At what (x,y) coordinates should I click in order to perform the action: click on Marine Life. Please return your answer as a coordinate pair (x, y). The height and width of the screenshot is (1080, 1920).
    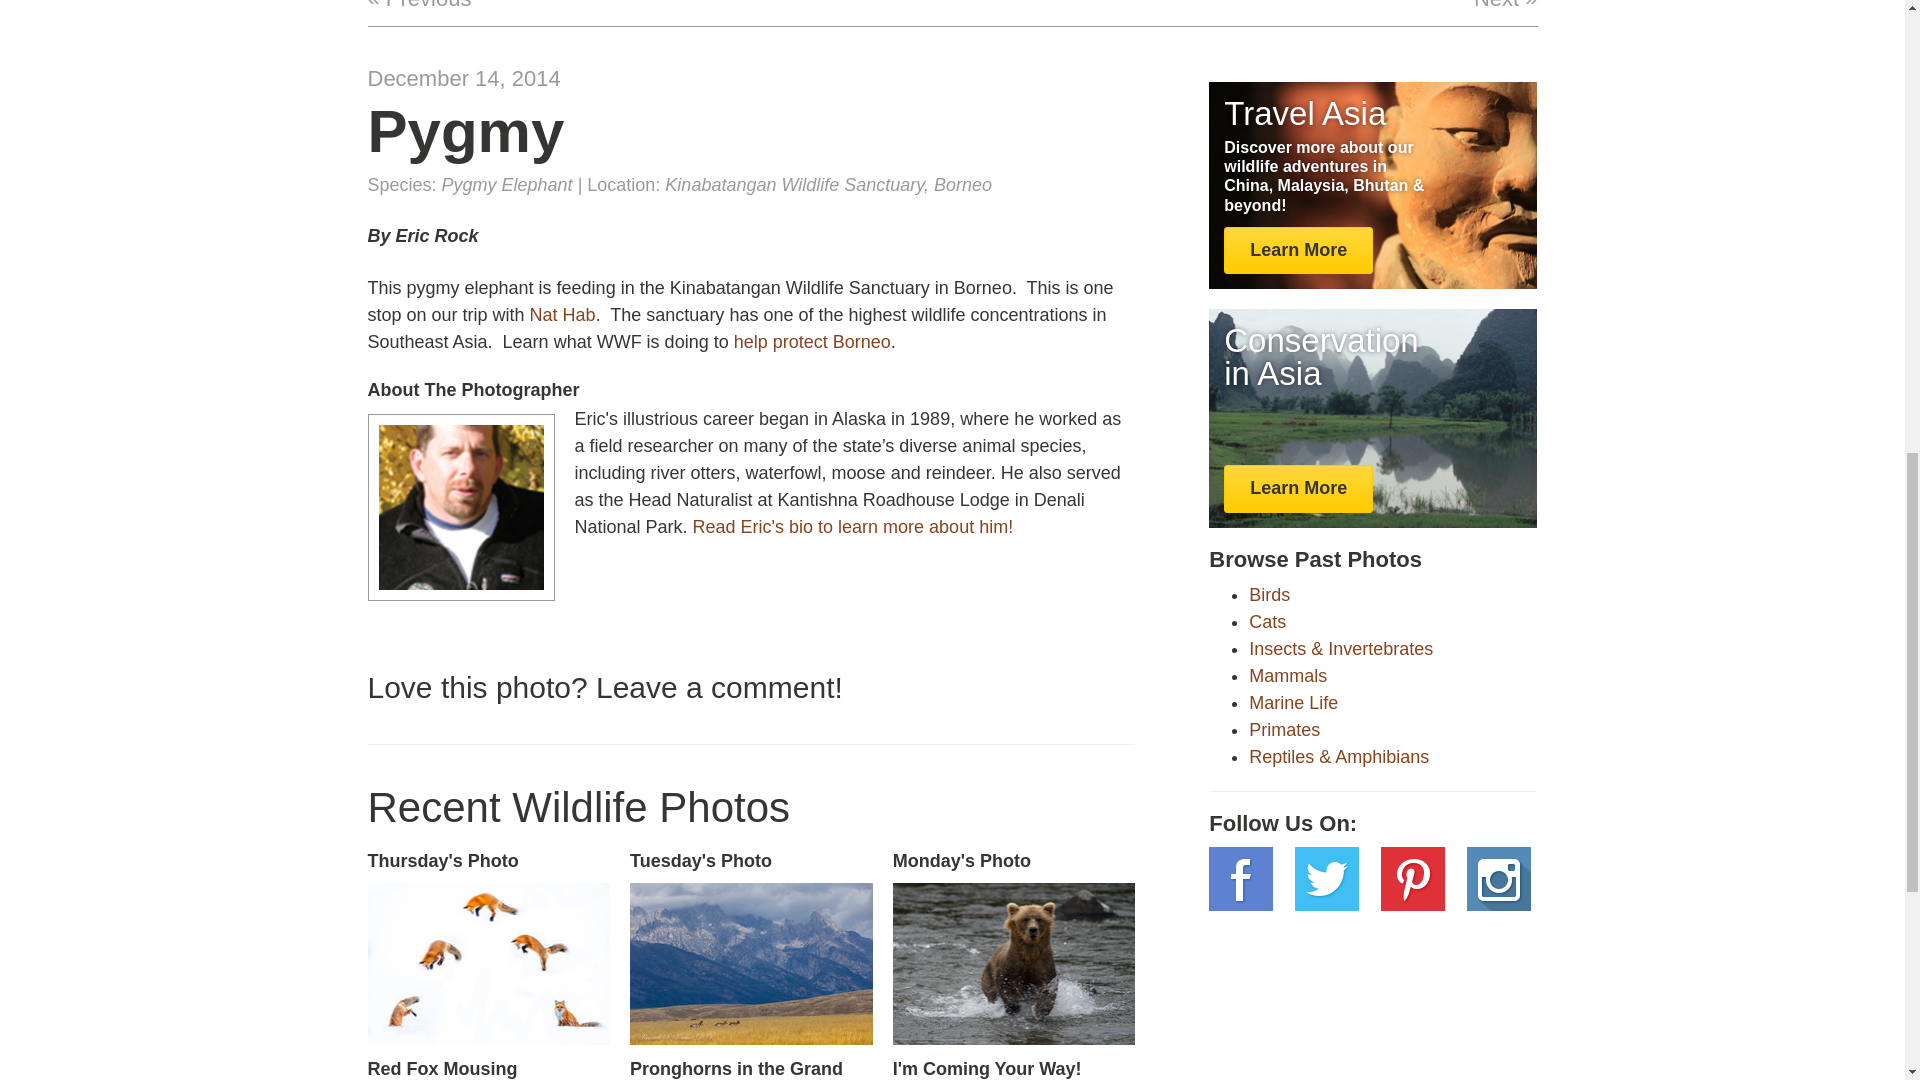
    Looking at the image, I should click on (562, 314).